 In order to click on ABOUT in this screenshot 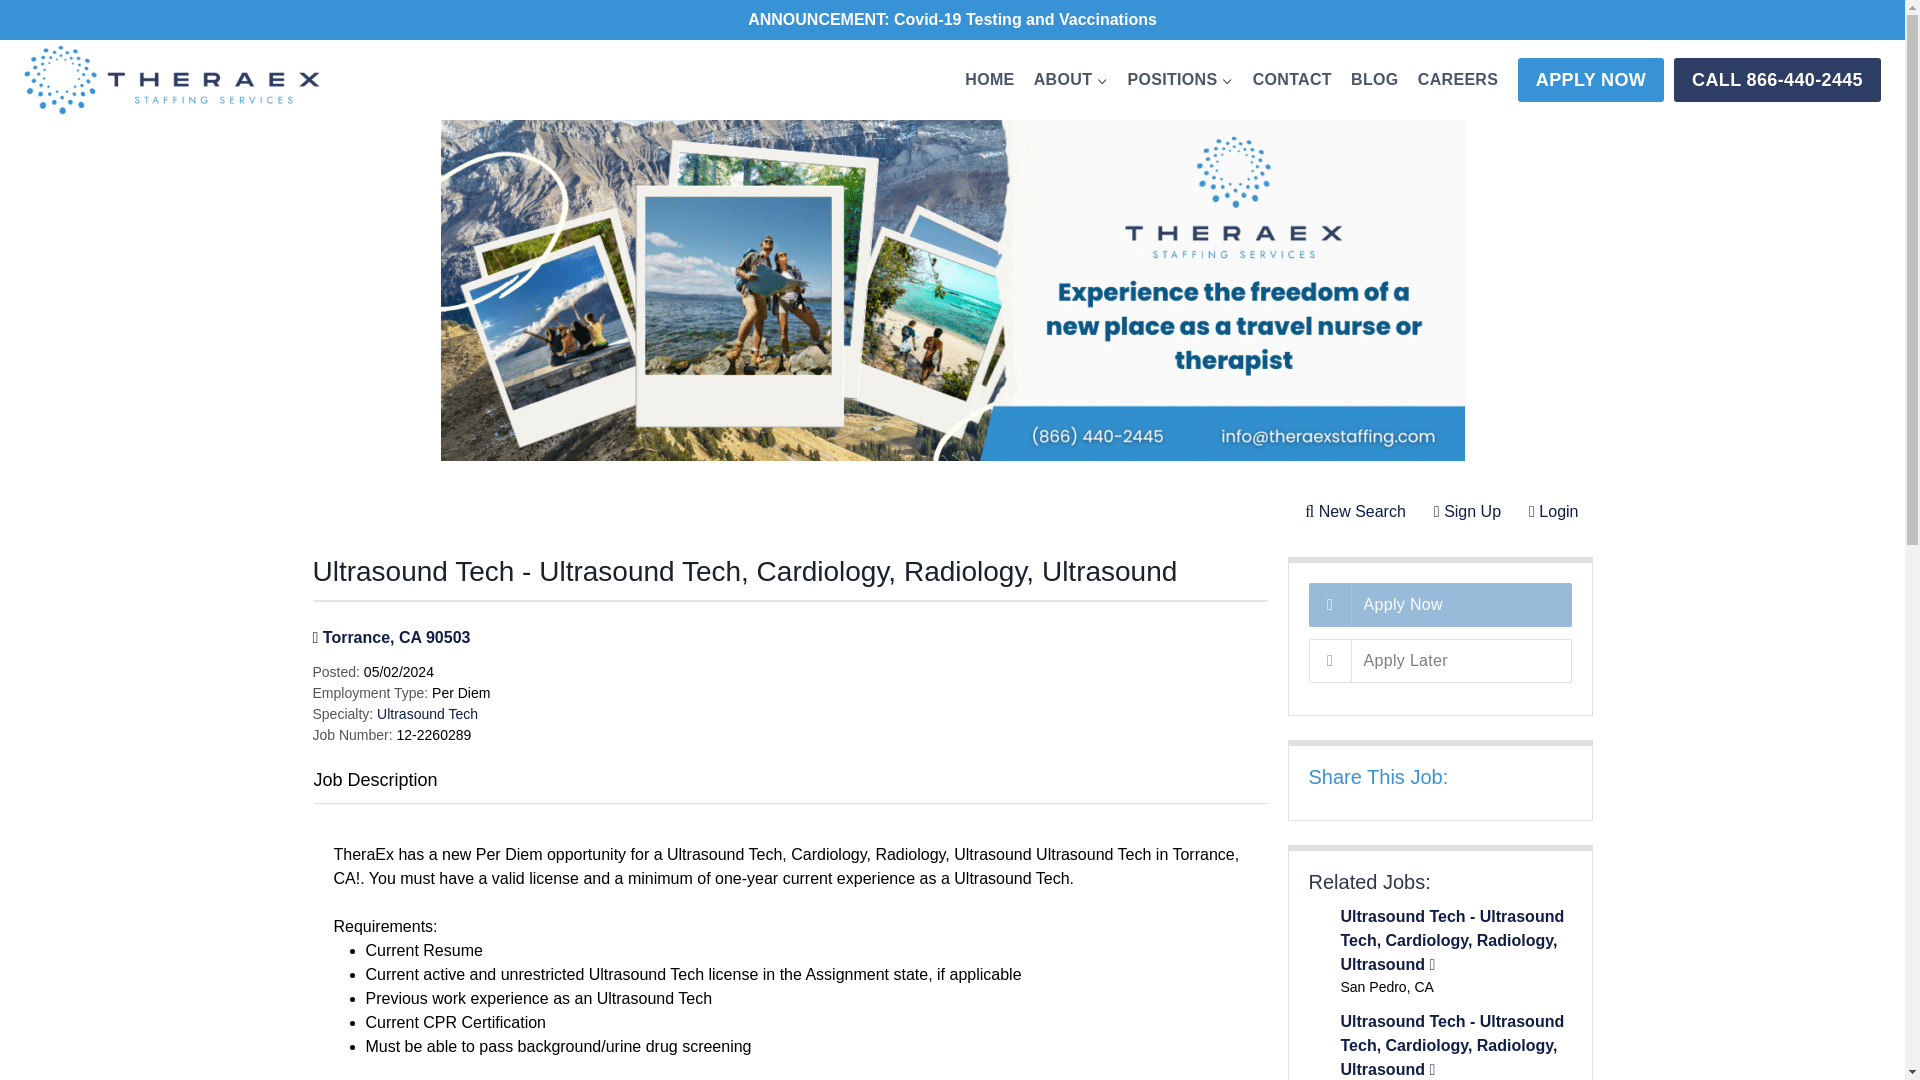, I will do `click(1070, 79)`.